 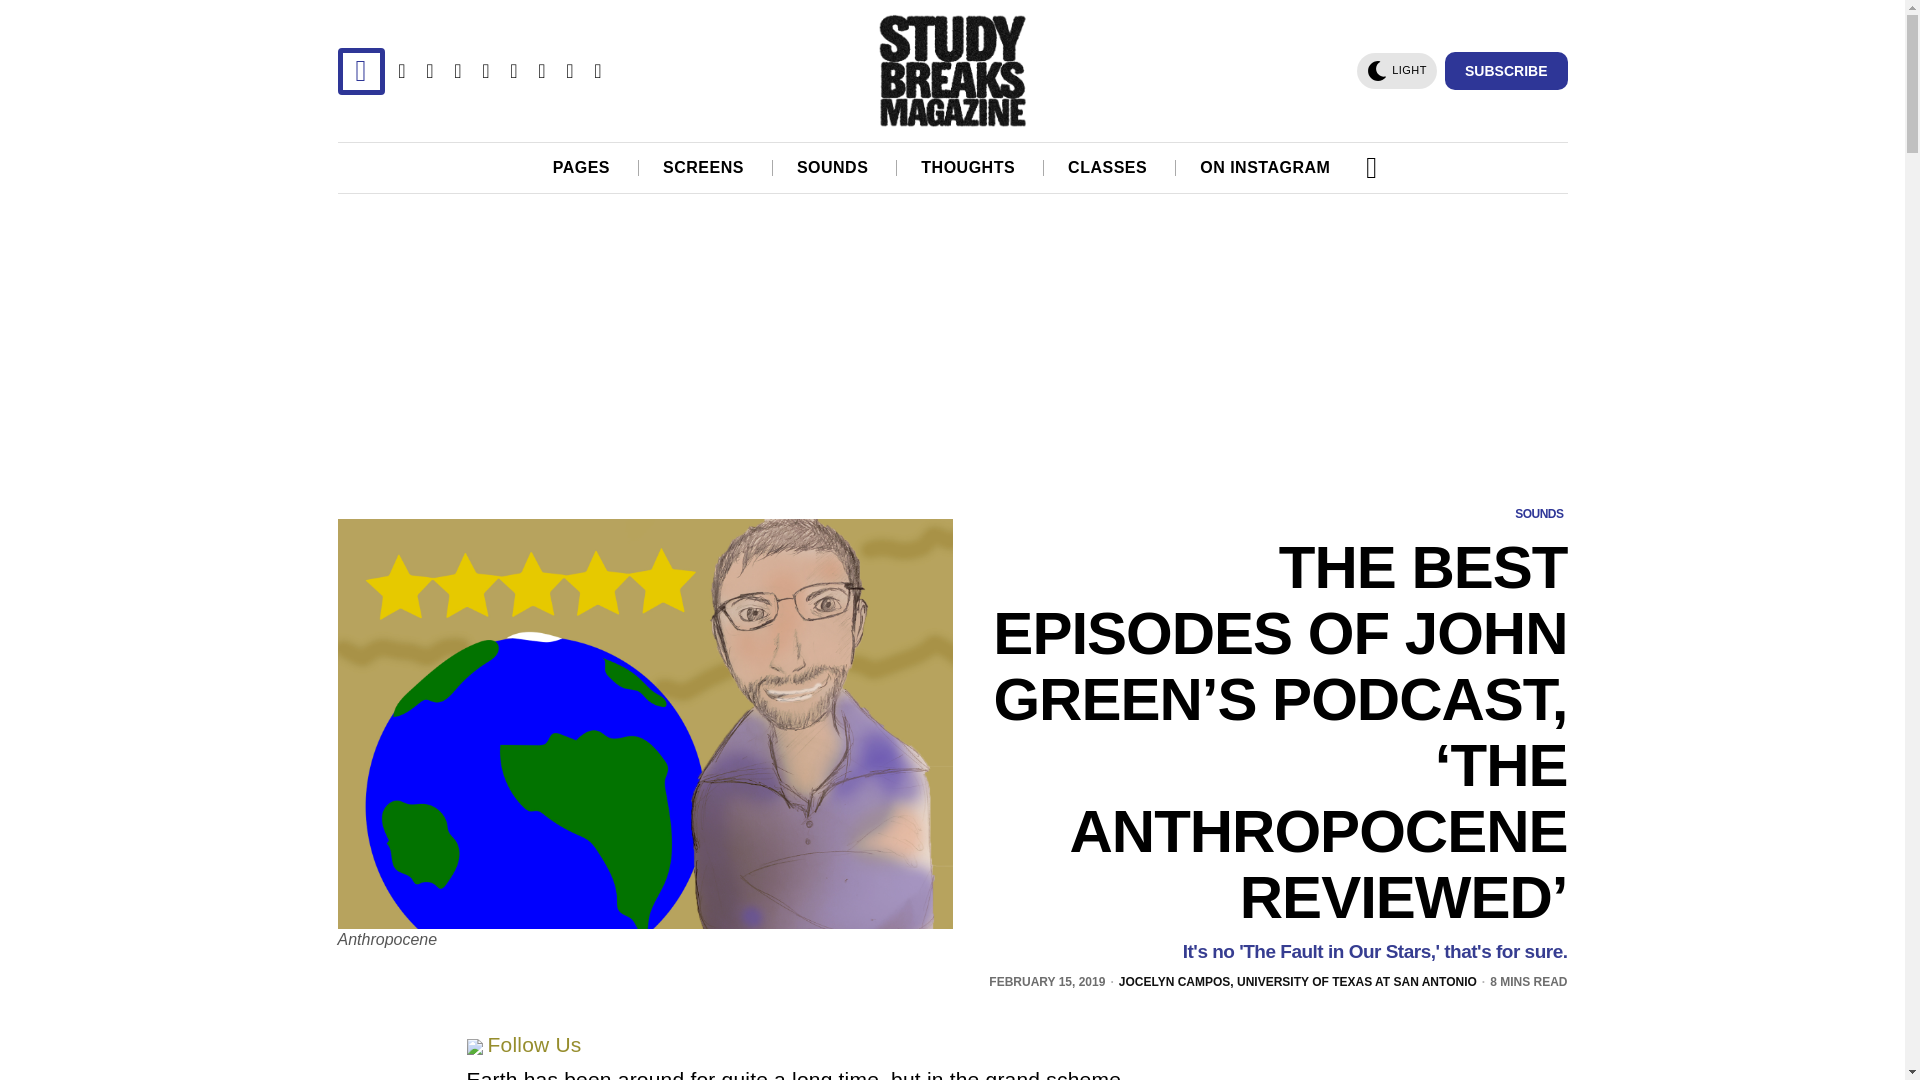 I want to click on 15 Feb, 2019 12:41:00, so click(x=1046, y=982).